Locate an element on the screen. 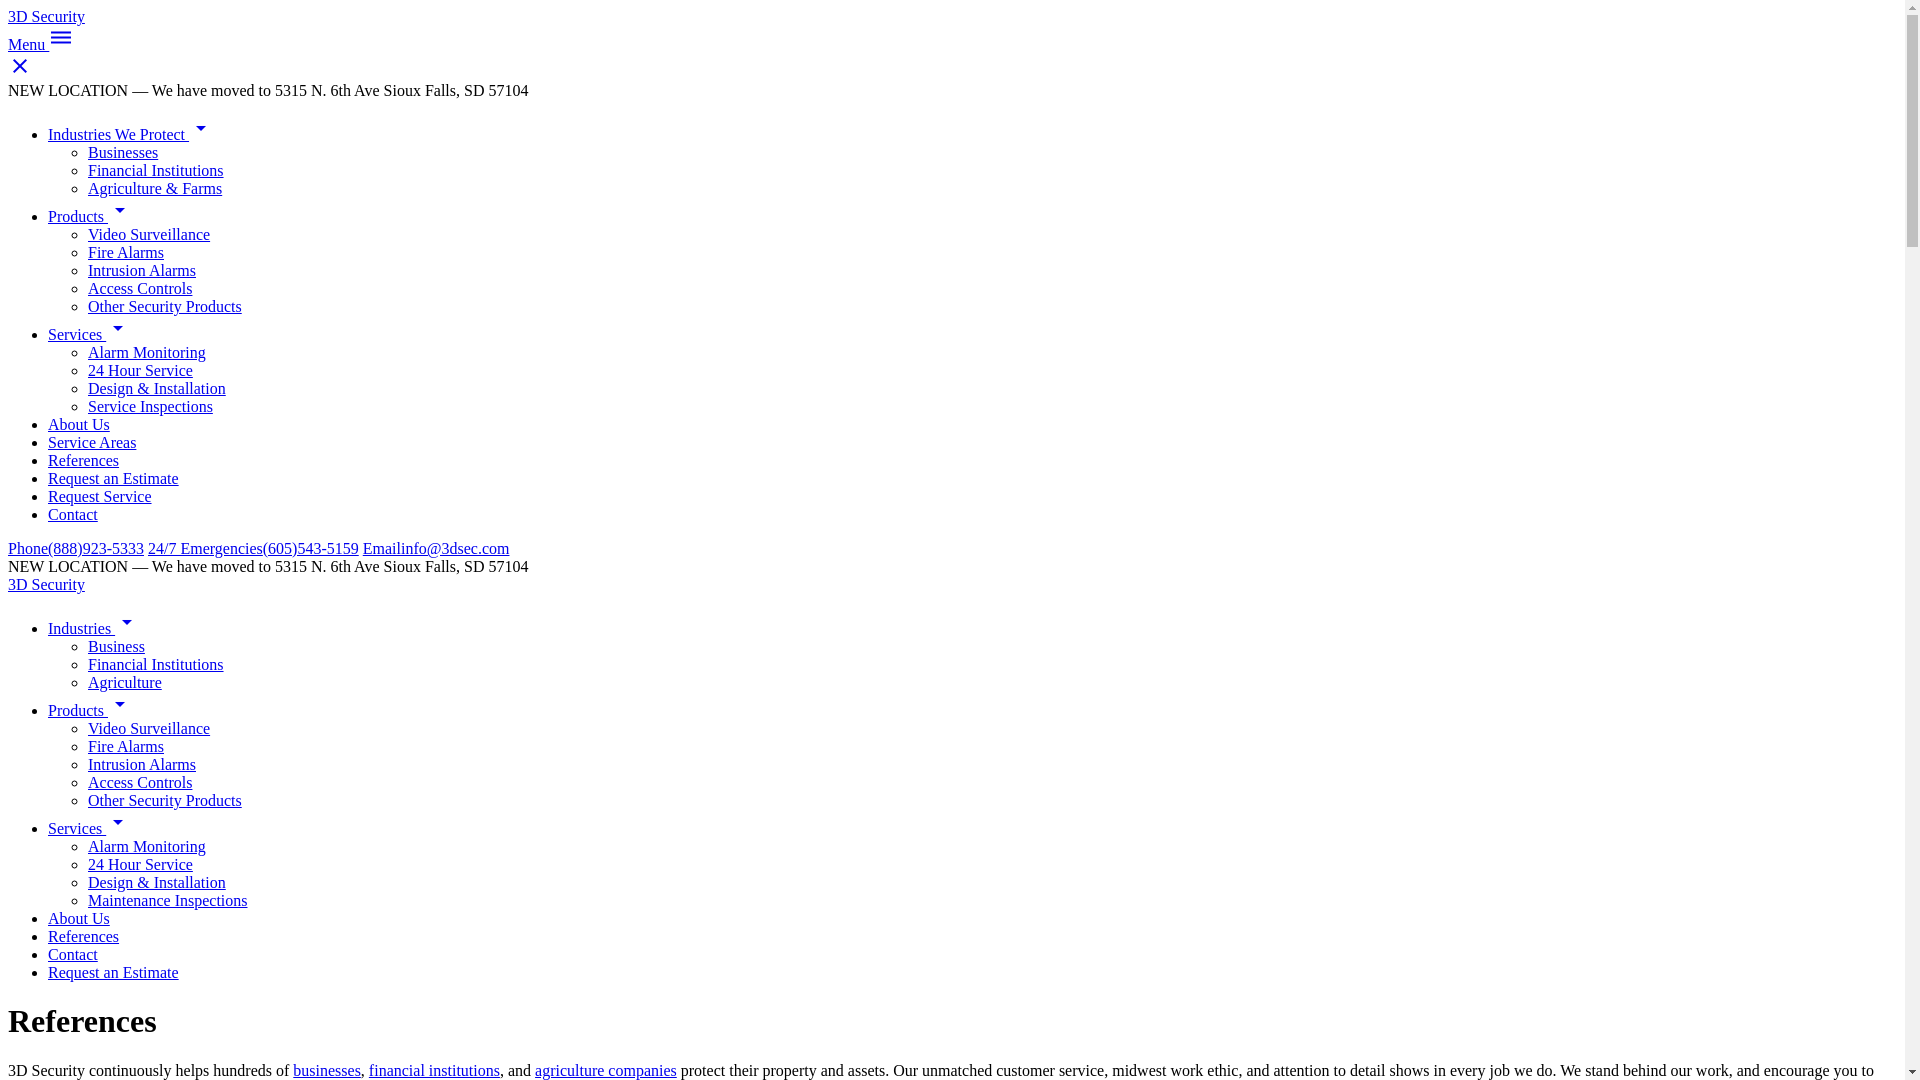 This screenshot has width=1920, height=1080. Request Service is located at coordinates (100, 496).